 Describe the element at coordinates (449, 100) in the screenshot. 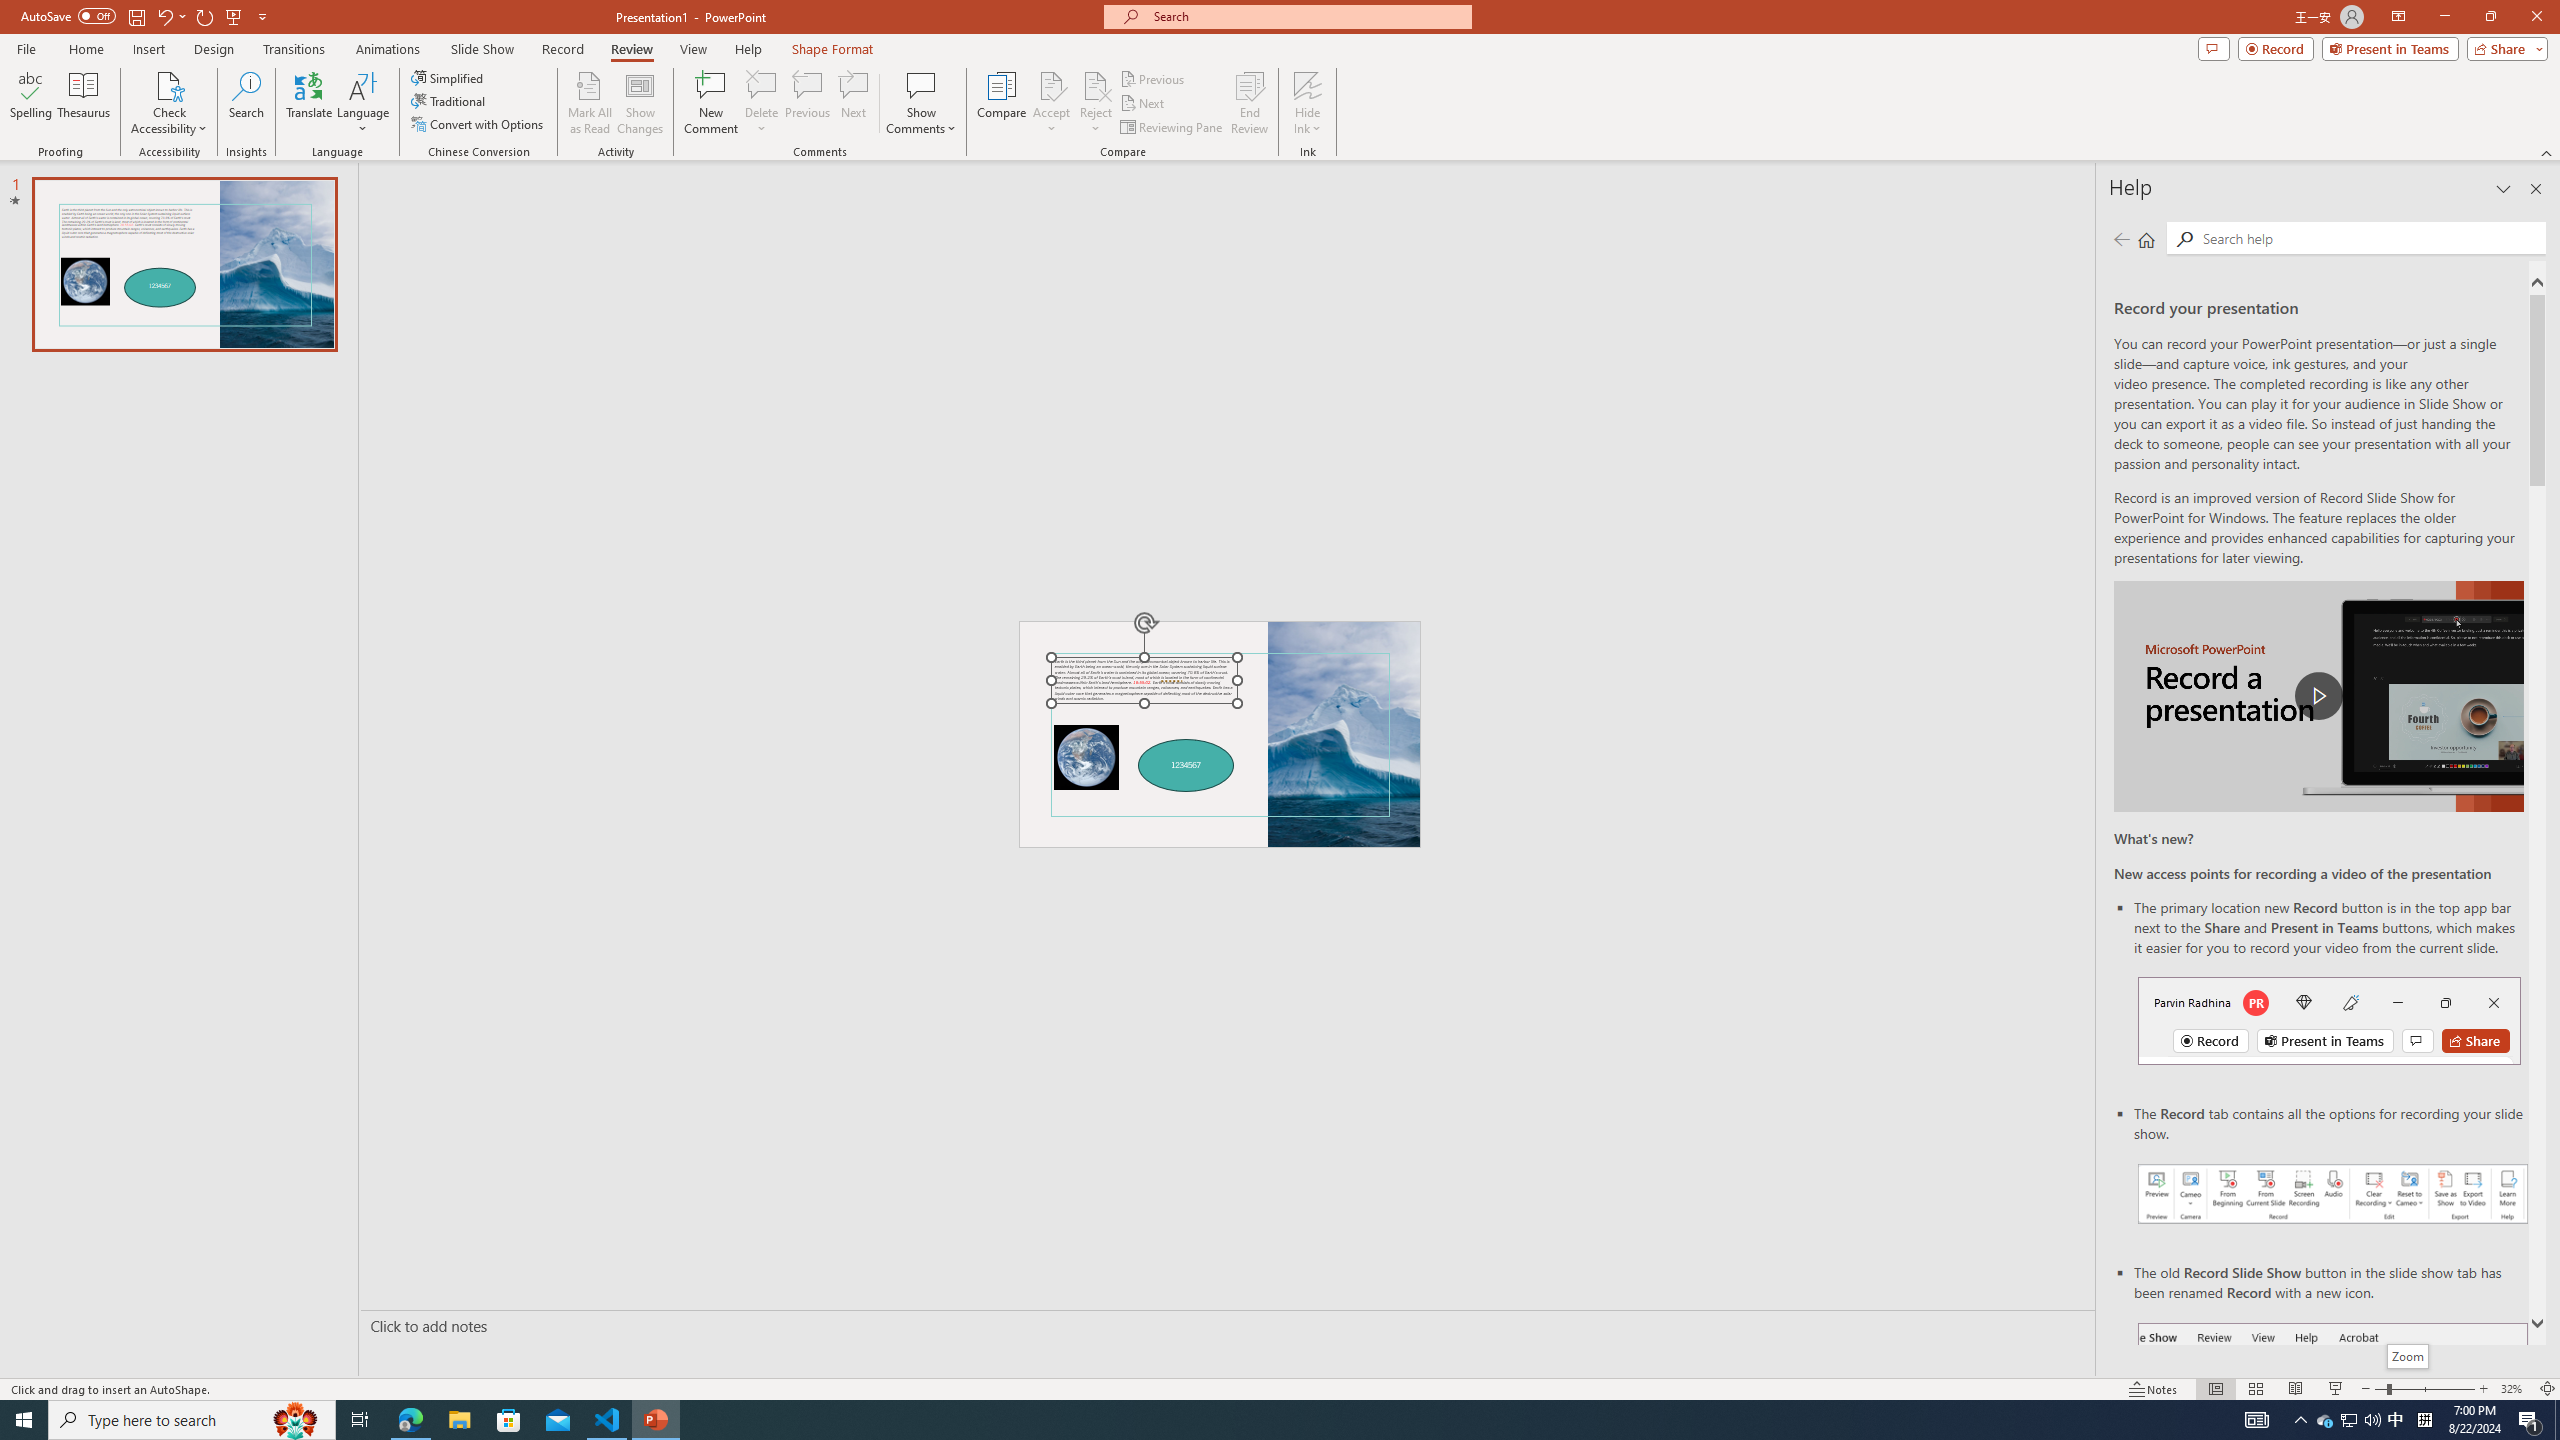

I see `Traditional` at that location.